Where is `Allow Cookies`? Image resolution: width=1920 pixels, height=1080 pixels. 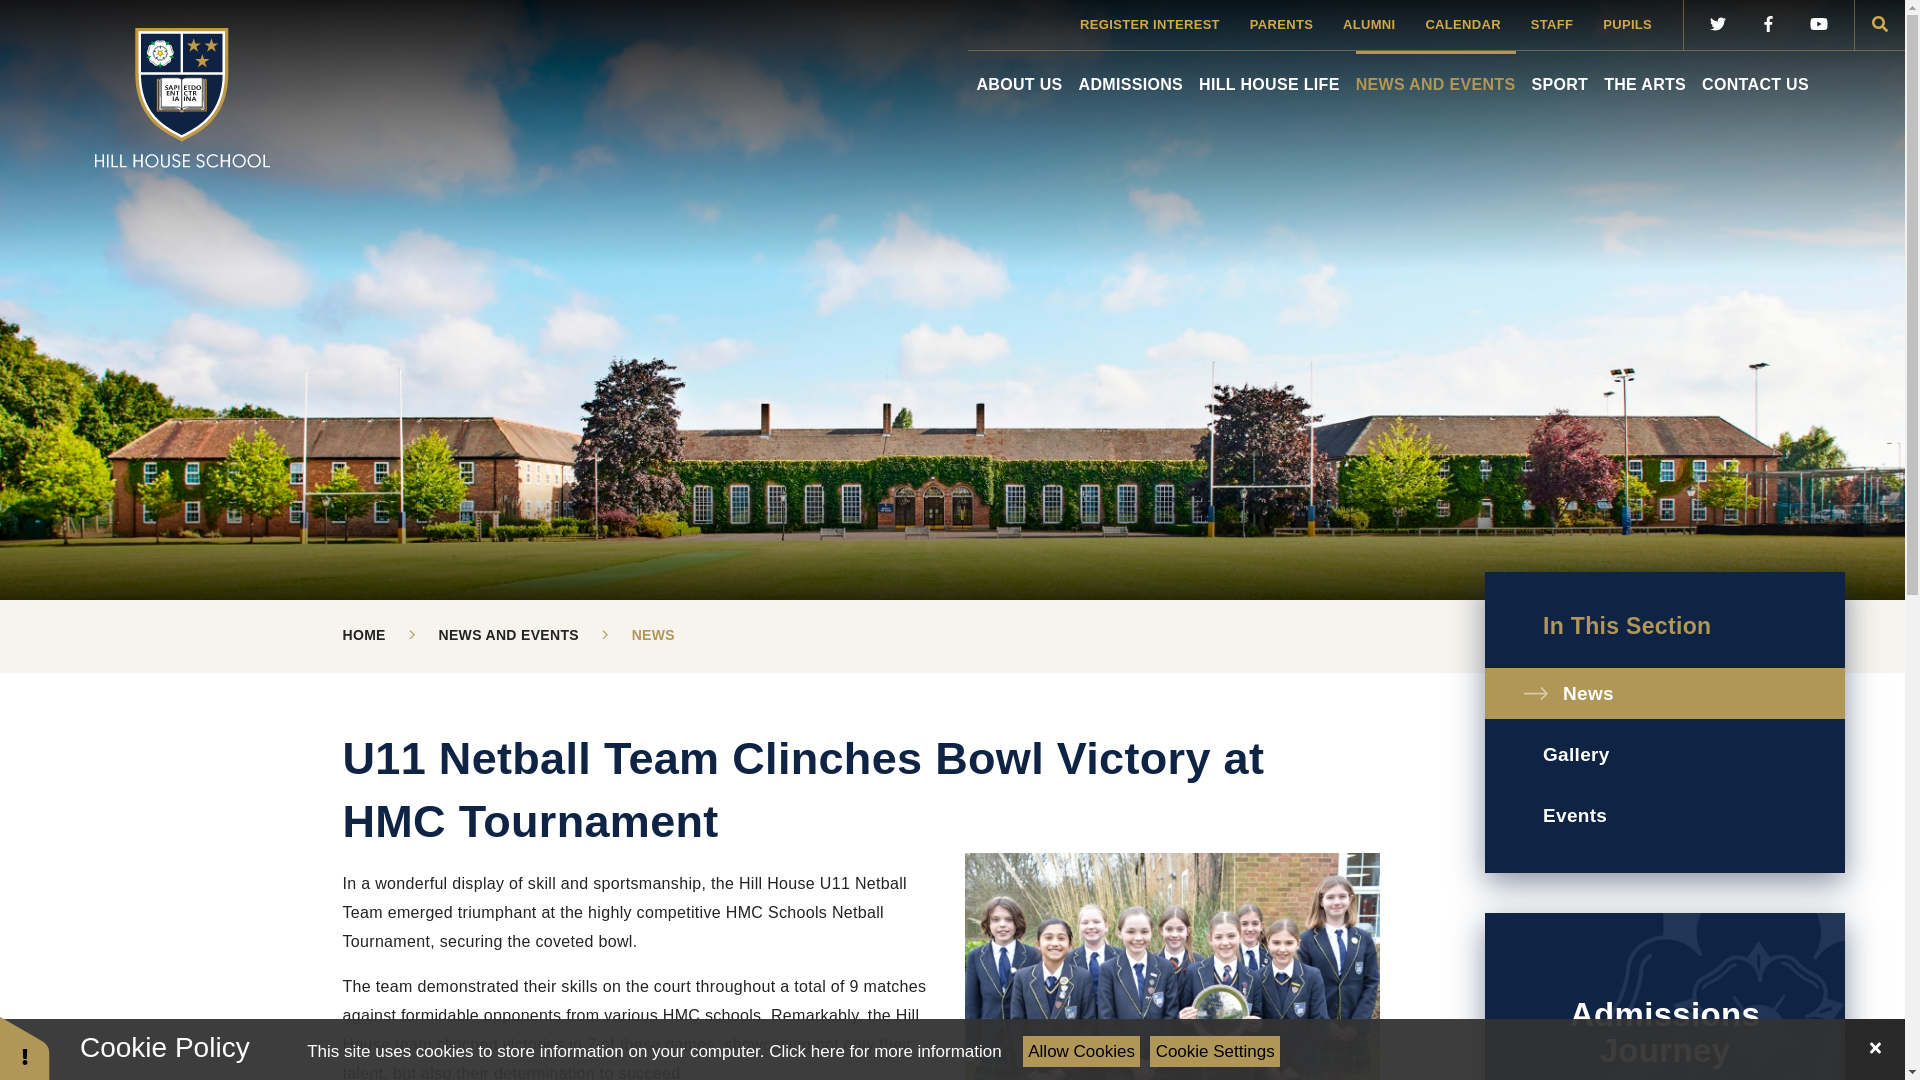
Allow Cookies is located at coordinates (1082, 1051).